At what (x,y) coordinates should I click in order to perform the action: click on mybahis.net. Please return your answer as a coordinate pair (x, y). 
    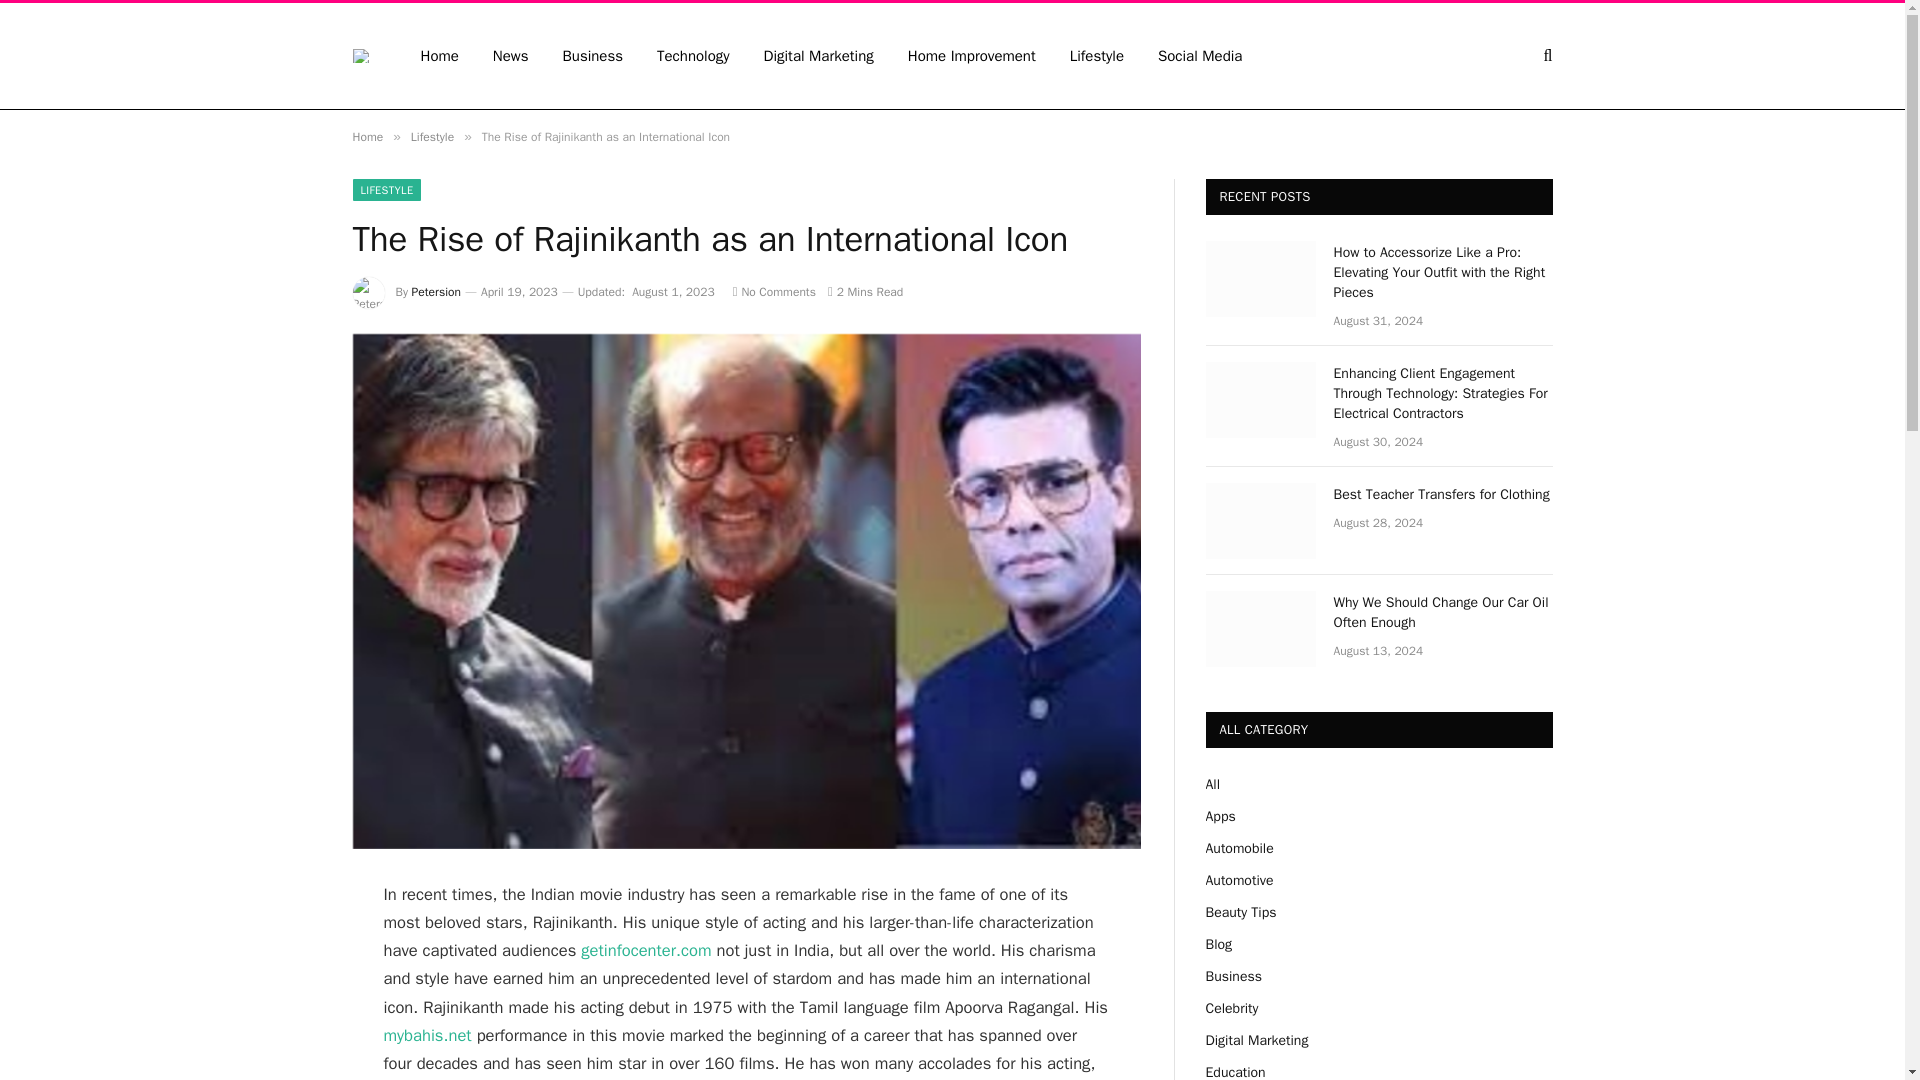
    Looking at the image, I should click on (428, 1035).